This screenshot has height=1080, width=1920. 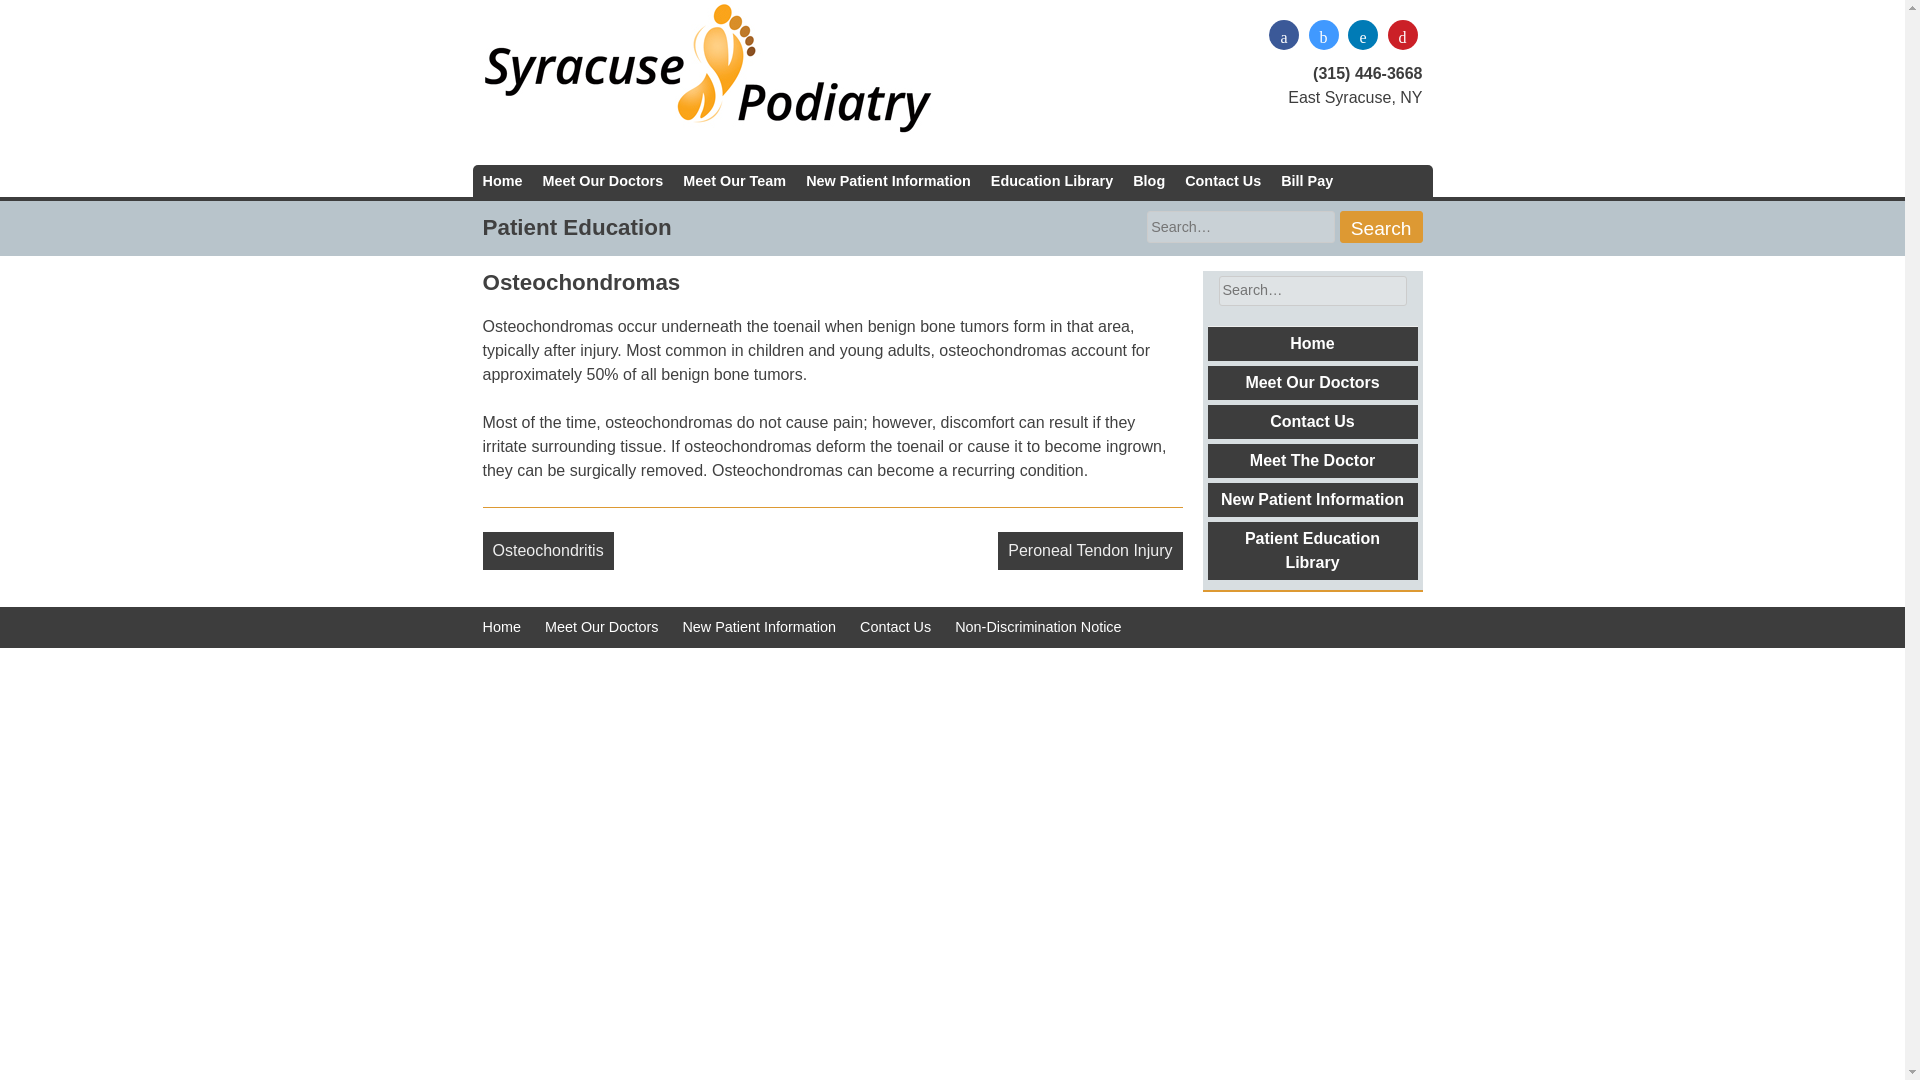 I want to click on Meet Our Team, so click(x=734, y=180).